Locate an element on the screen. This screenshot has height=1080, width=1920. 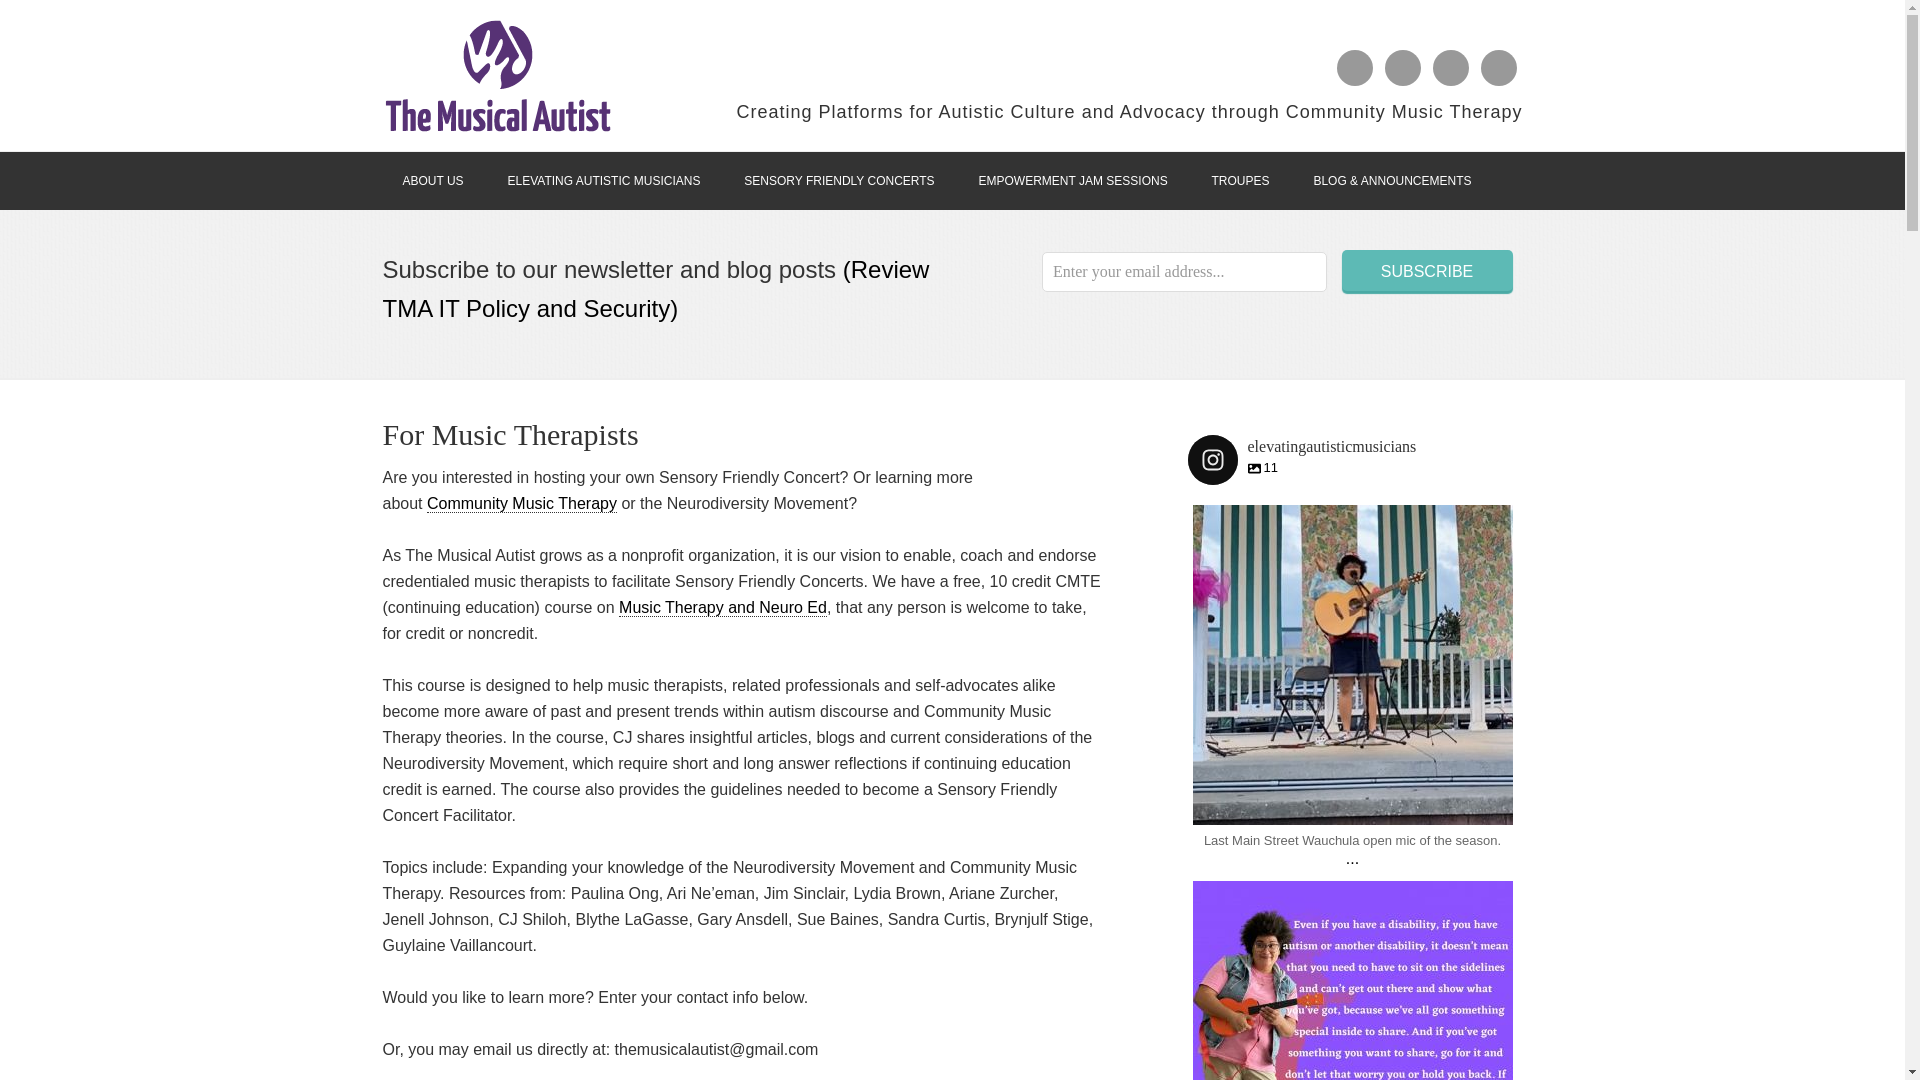
EMPOWERMENT JAM SESSIONS is located at coordinates (1302, 460).